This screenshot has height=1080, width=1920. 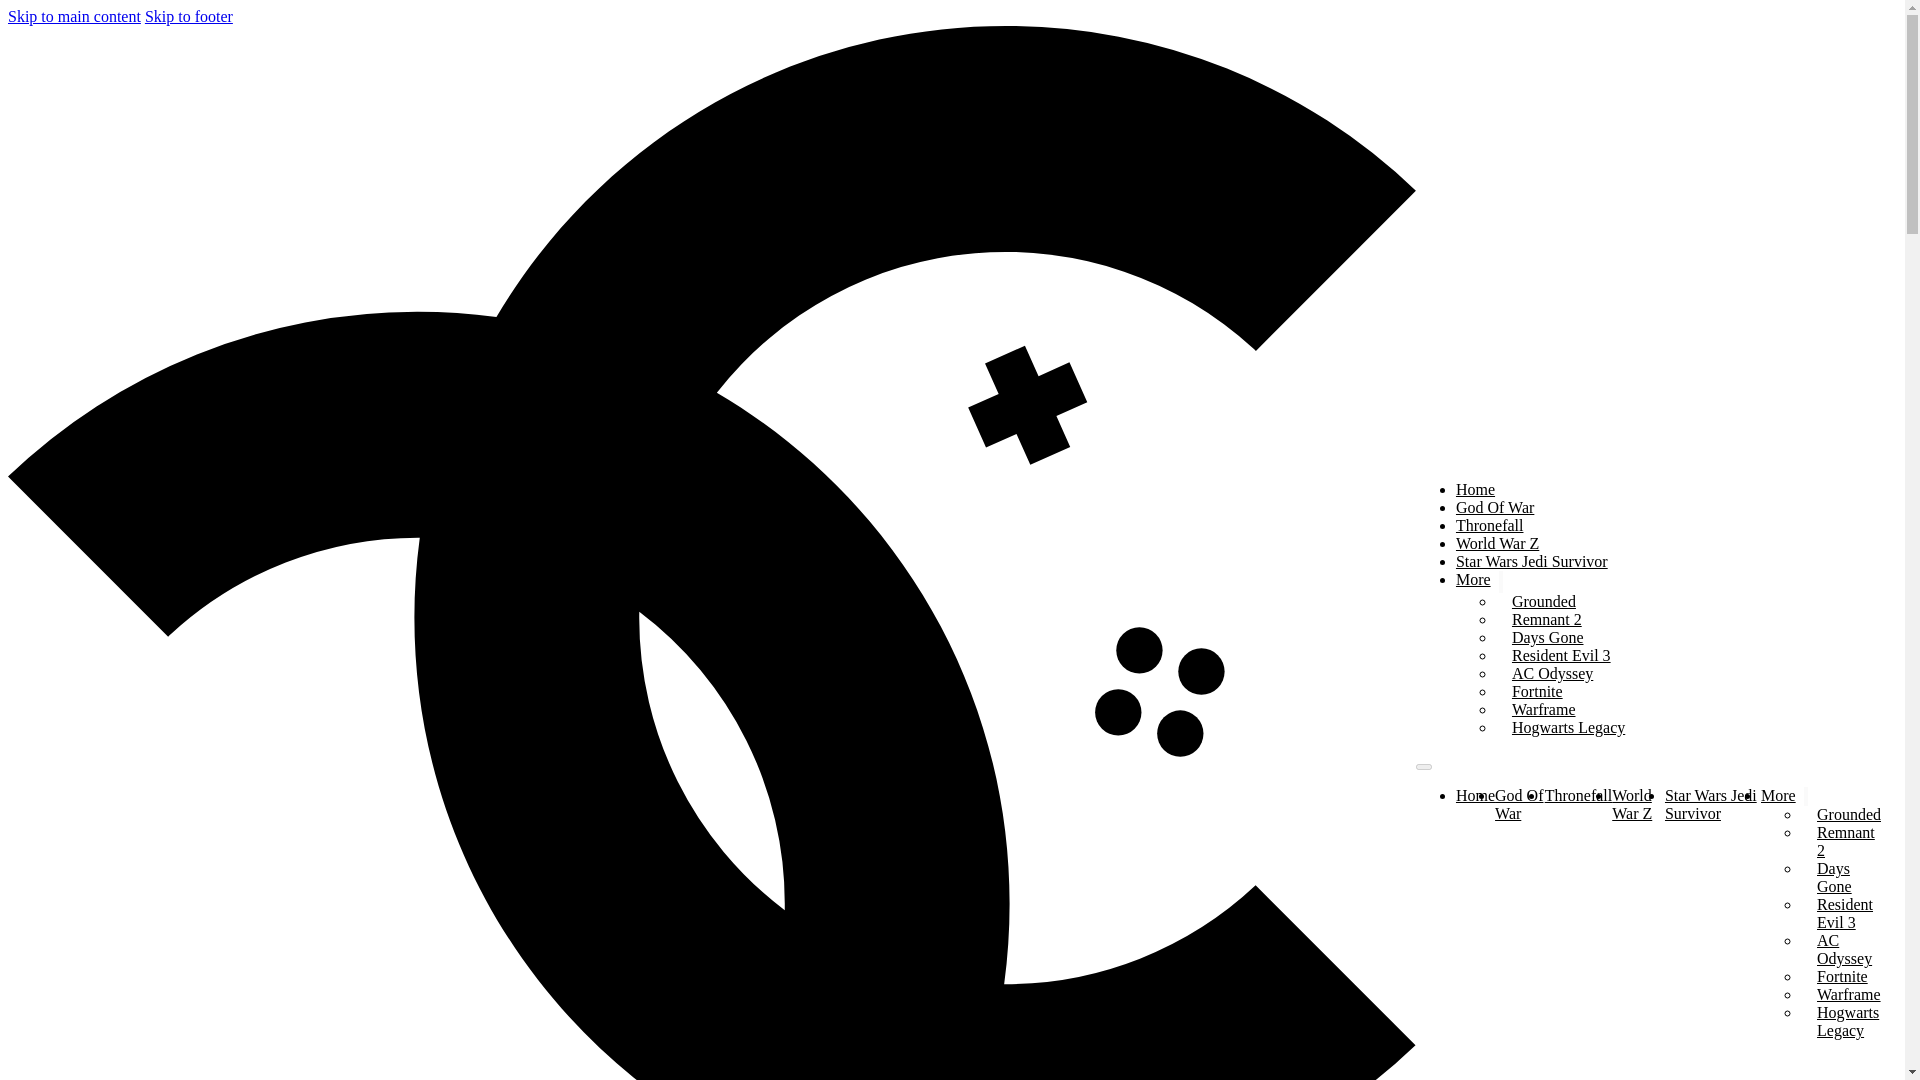 I want to click on God Of War, so click(x=1519, y=804).